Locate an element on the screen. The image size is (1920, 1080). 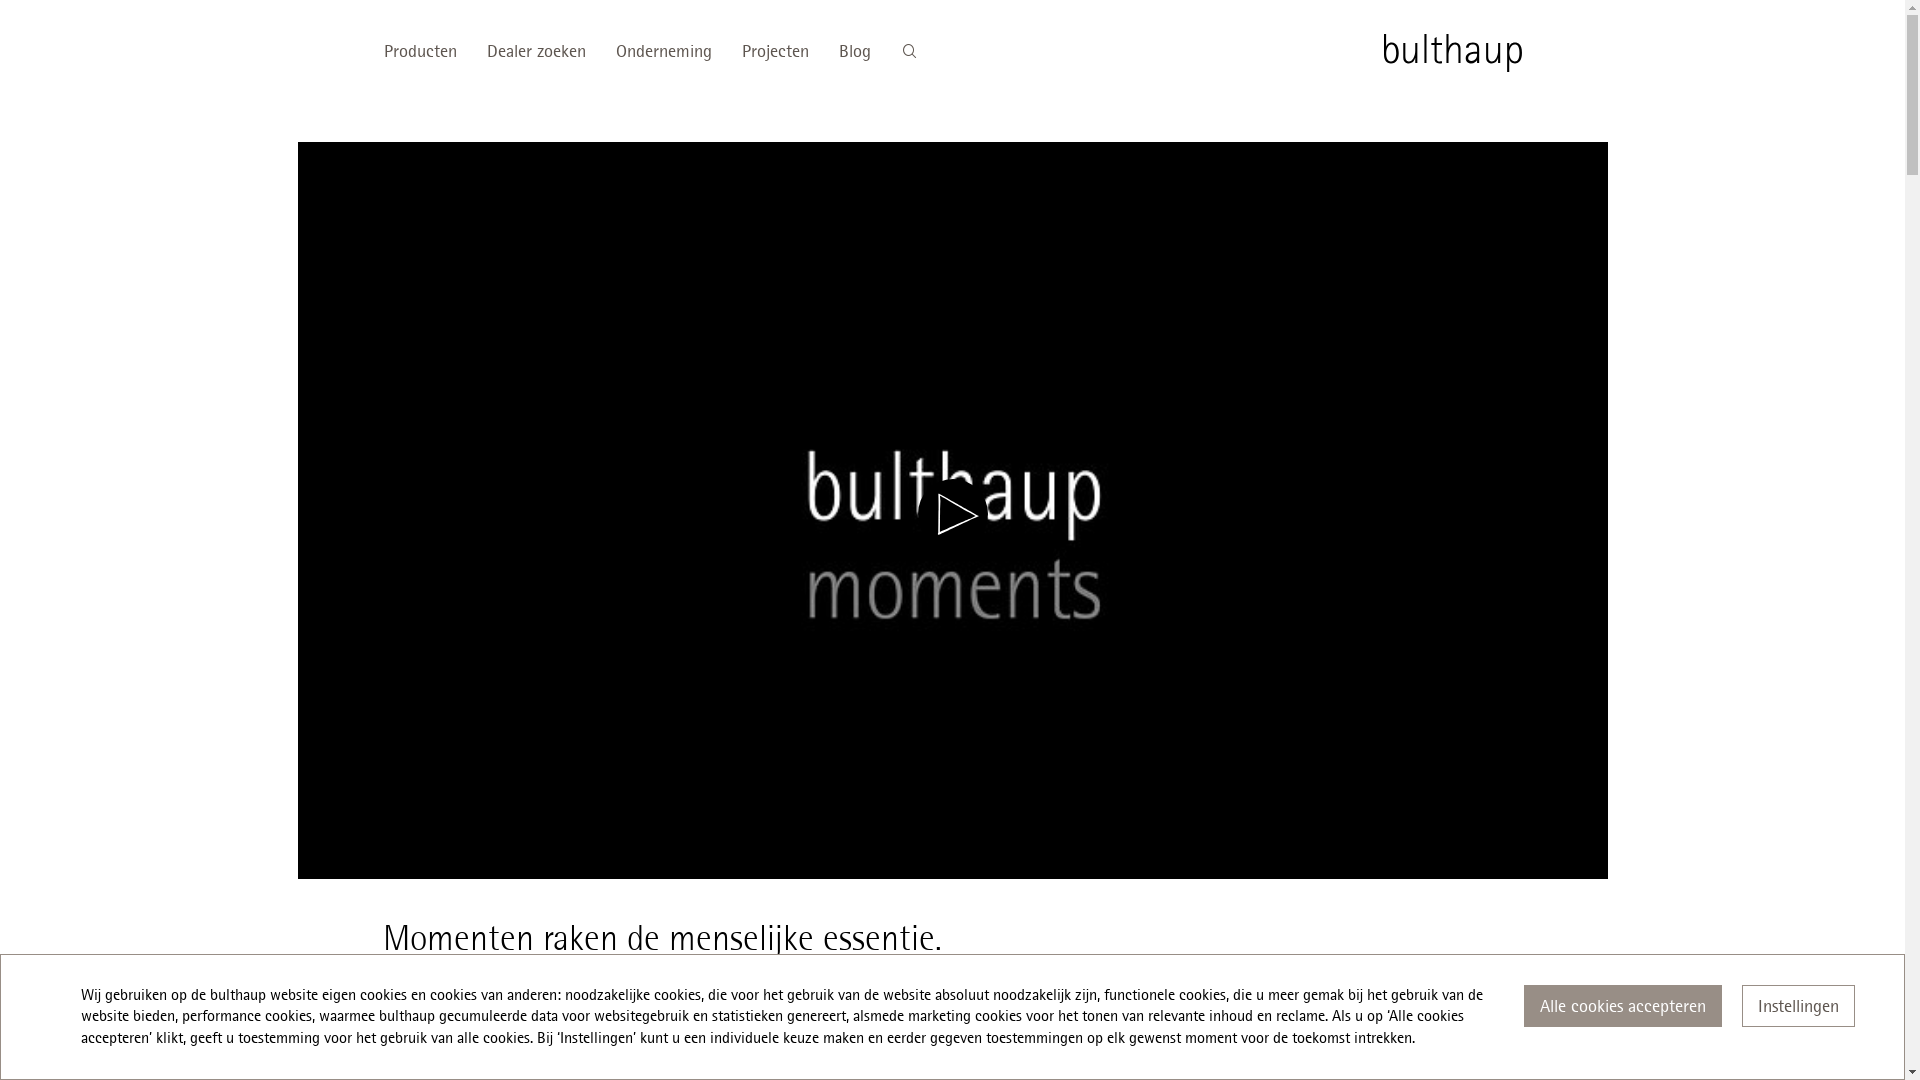
Dealer zoeken is located at coordinates (536, 51).